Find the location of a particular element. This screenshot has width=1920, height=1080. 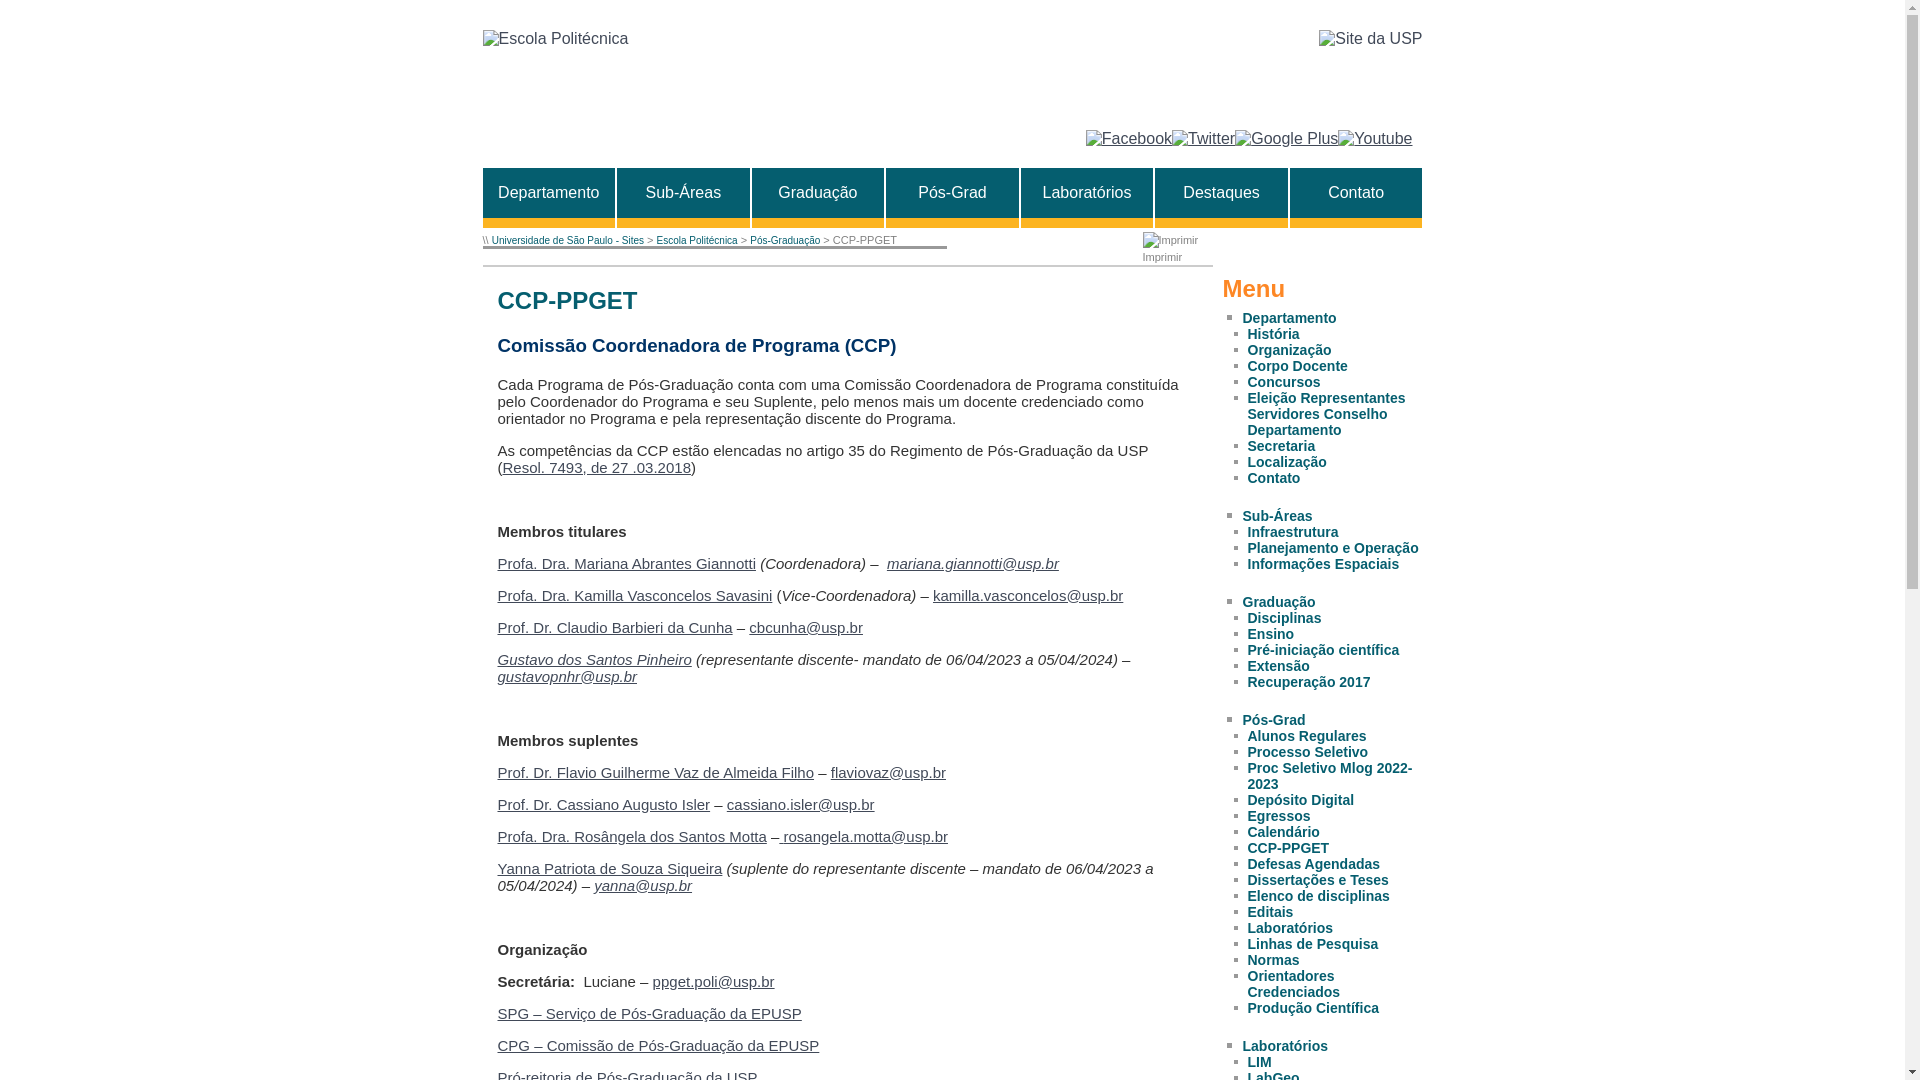

CCP-PPGET is located at coordinates (1289, 848).